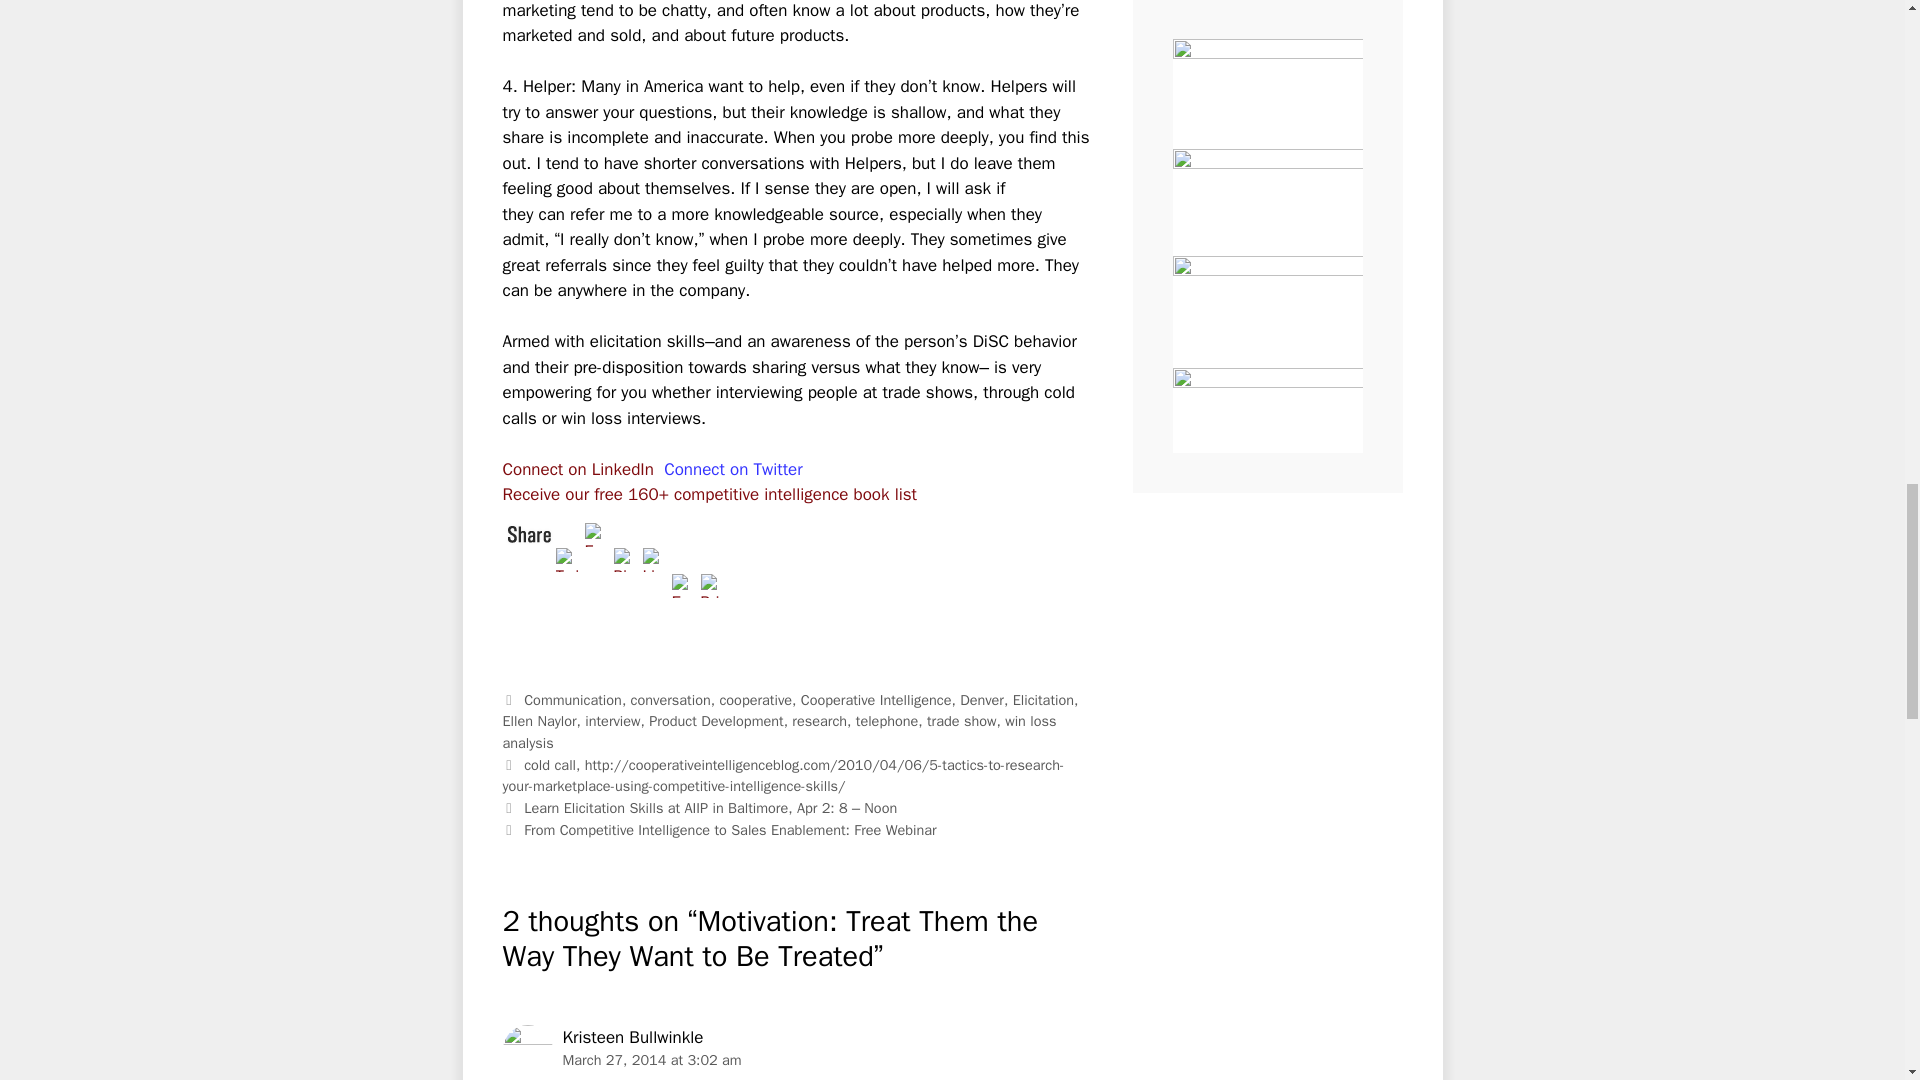 Image resolution: width=1920 pixels, height=1080 pixels. I want to click on Email, so click(686, 584).